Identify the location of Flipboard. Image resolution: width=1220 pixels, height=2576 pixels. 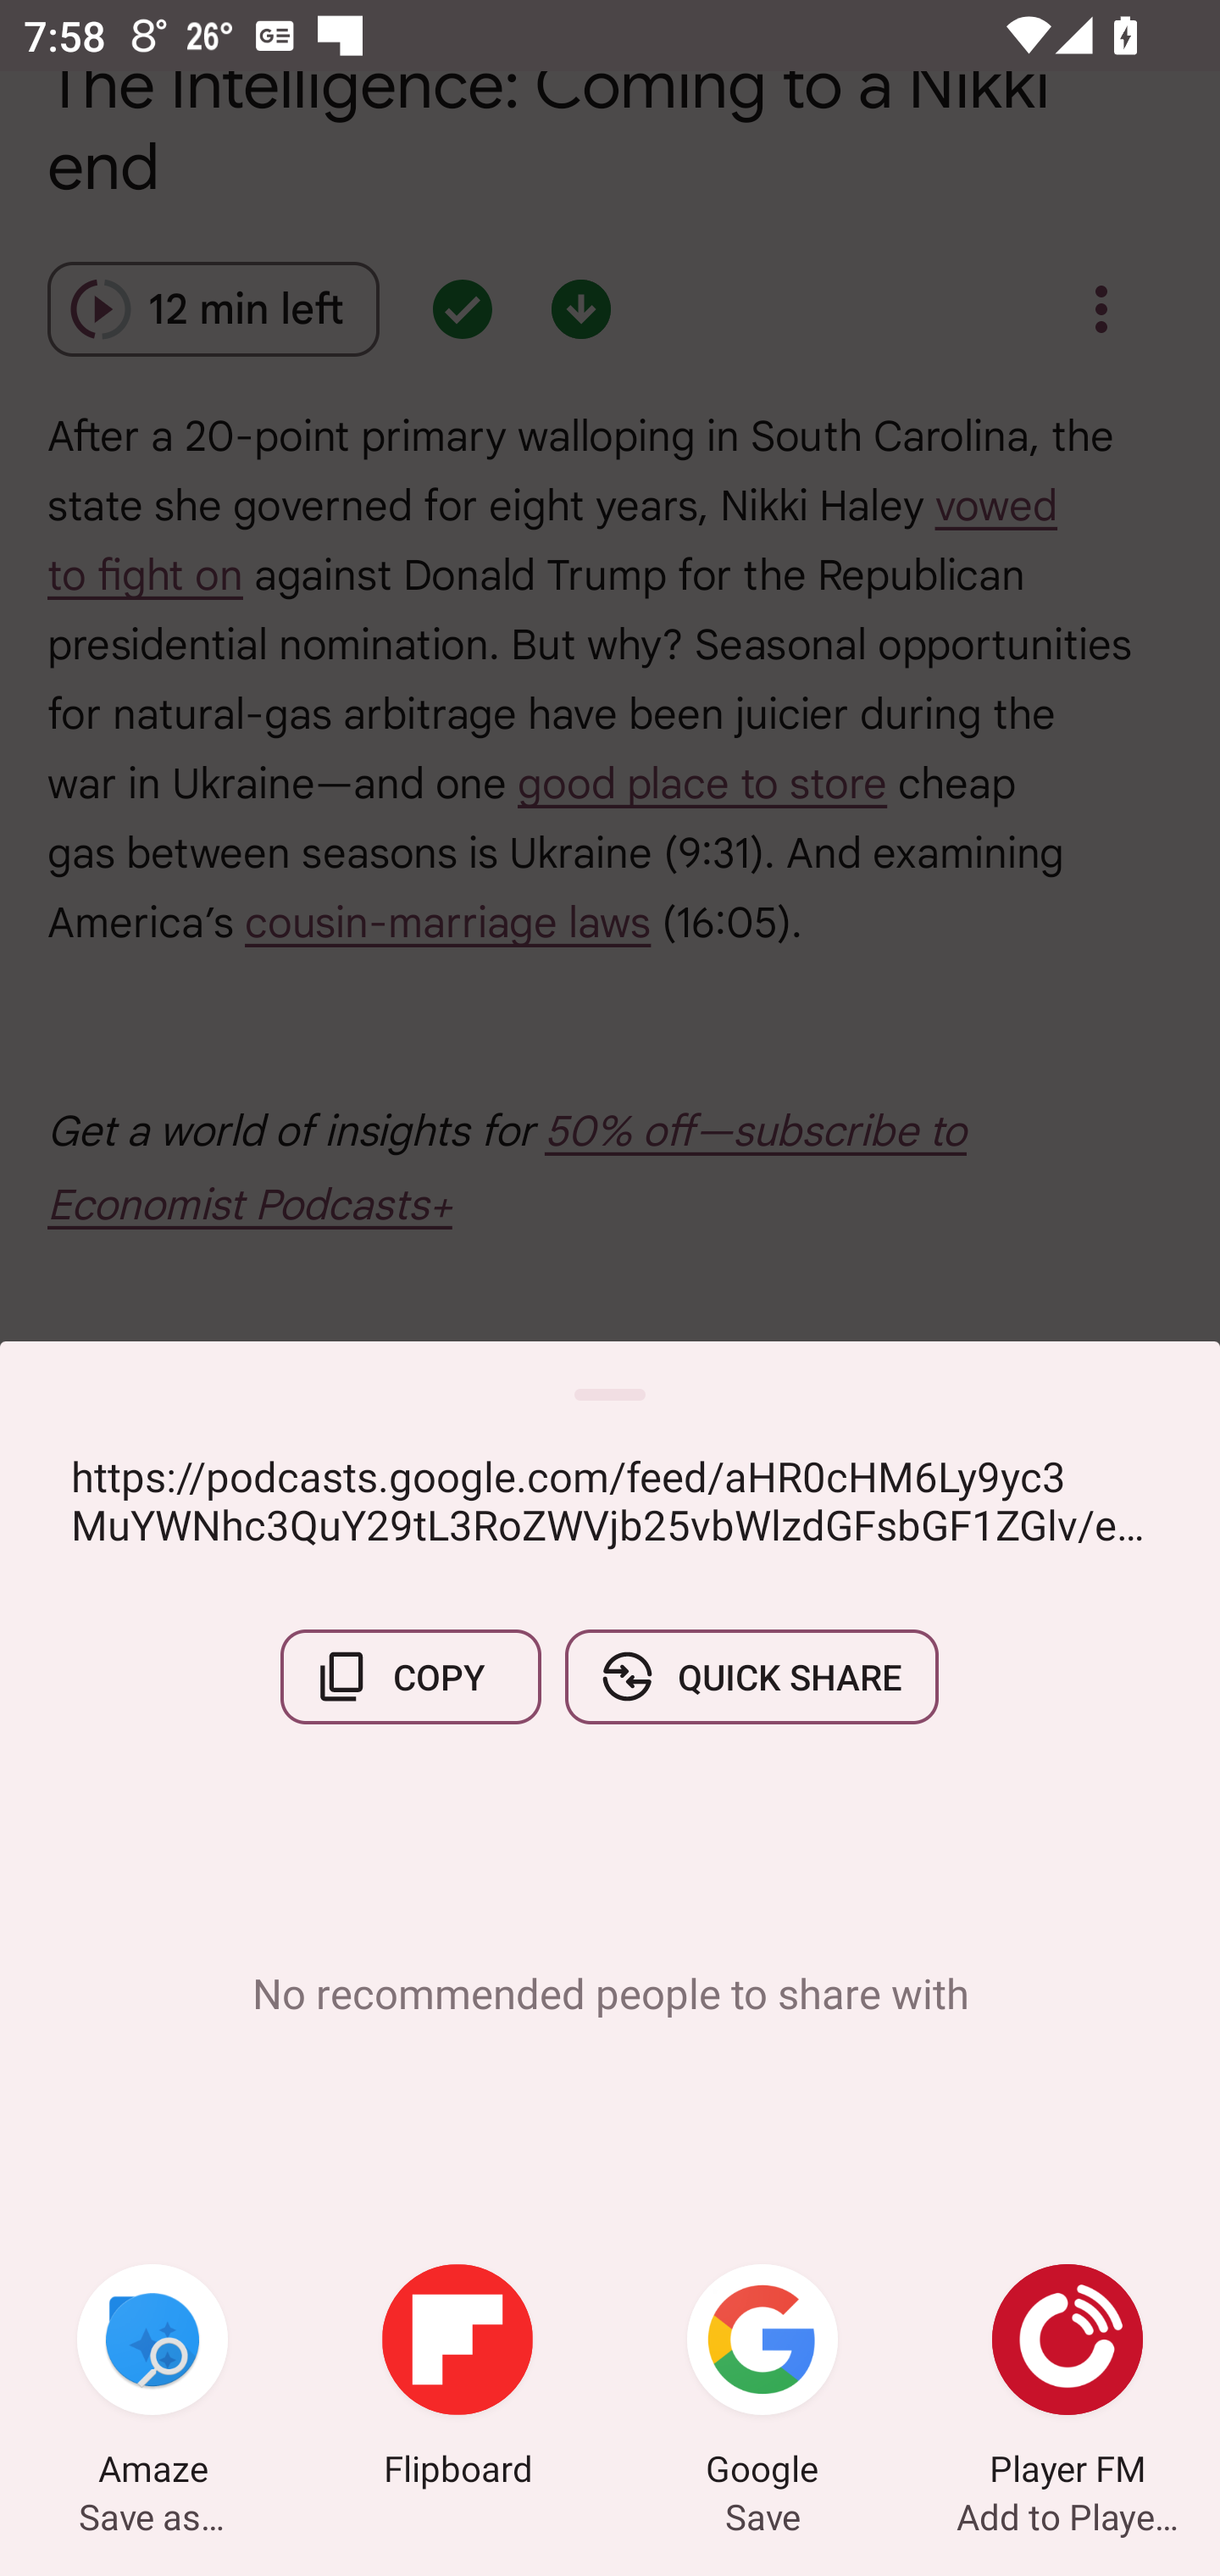
(457, 2379).